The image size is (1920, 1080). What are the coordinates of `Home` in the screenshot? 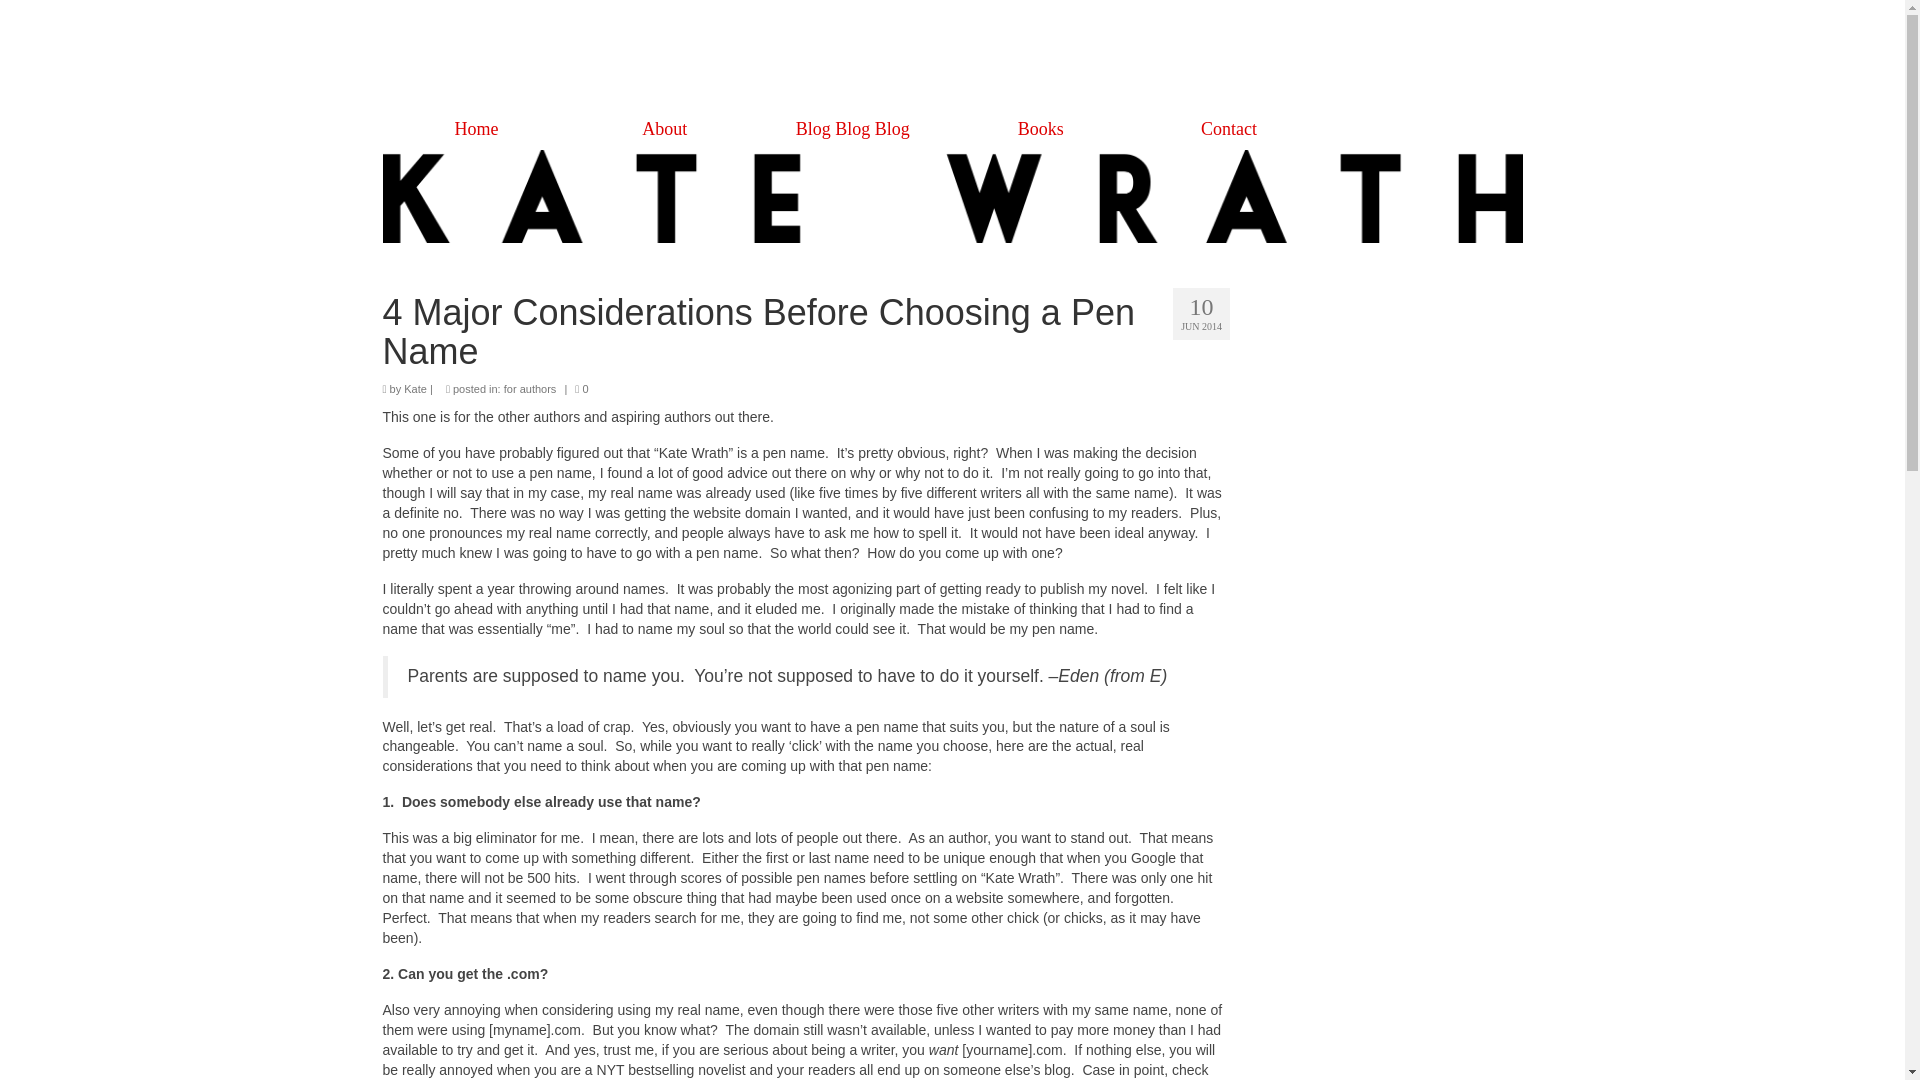 It's located at (778, 79).